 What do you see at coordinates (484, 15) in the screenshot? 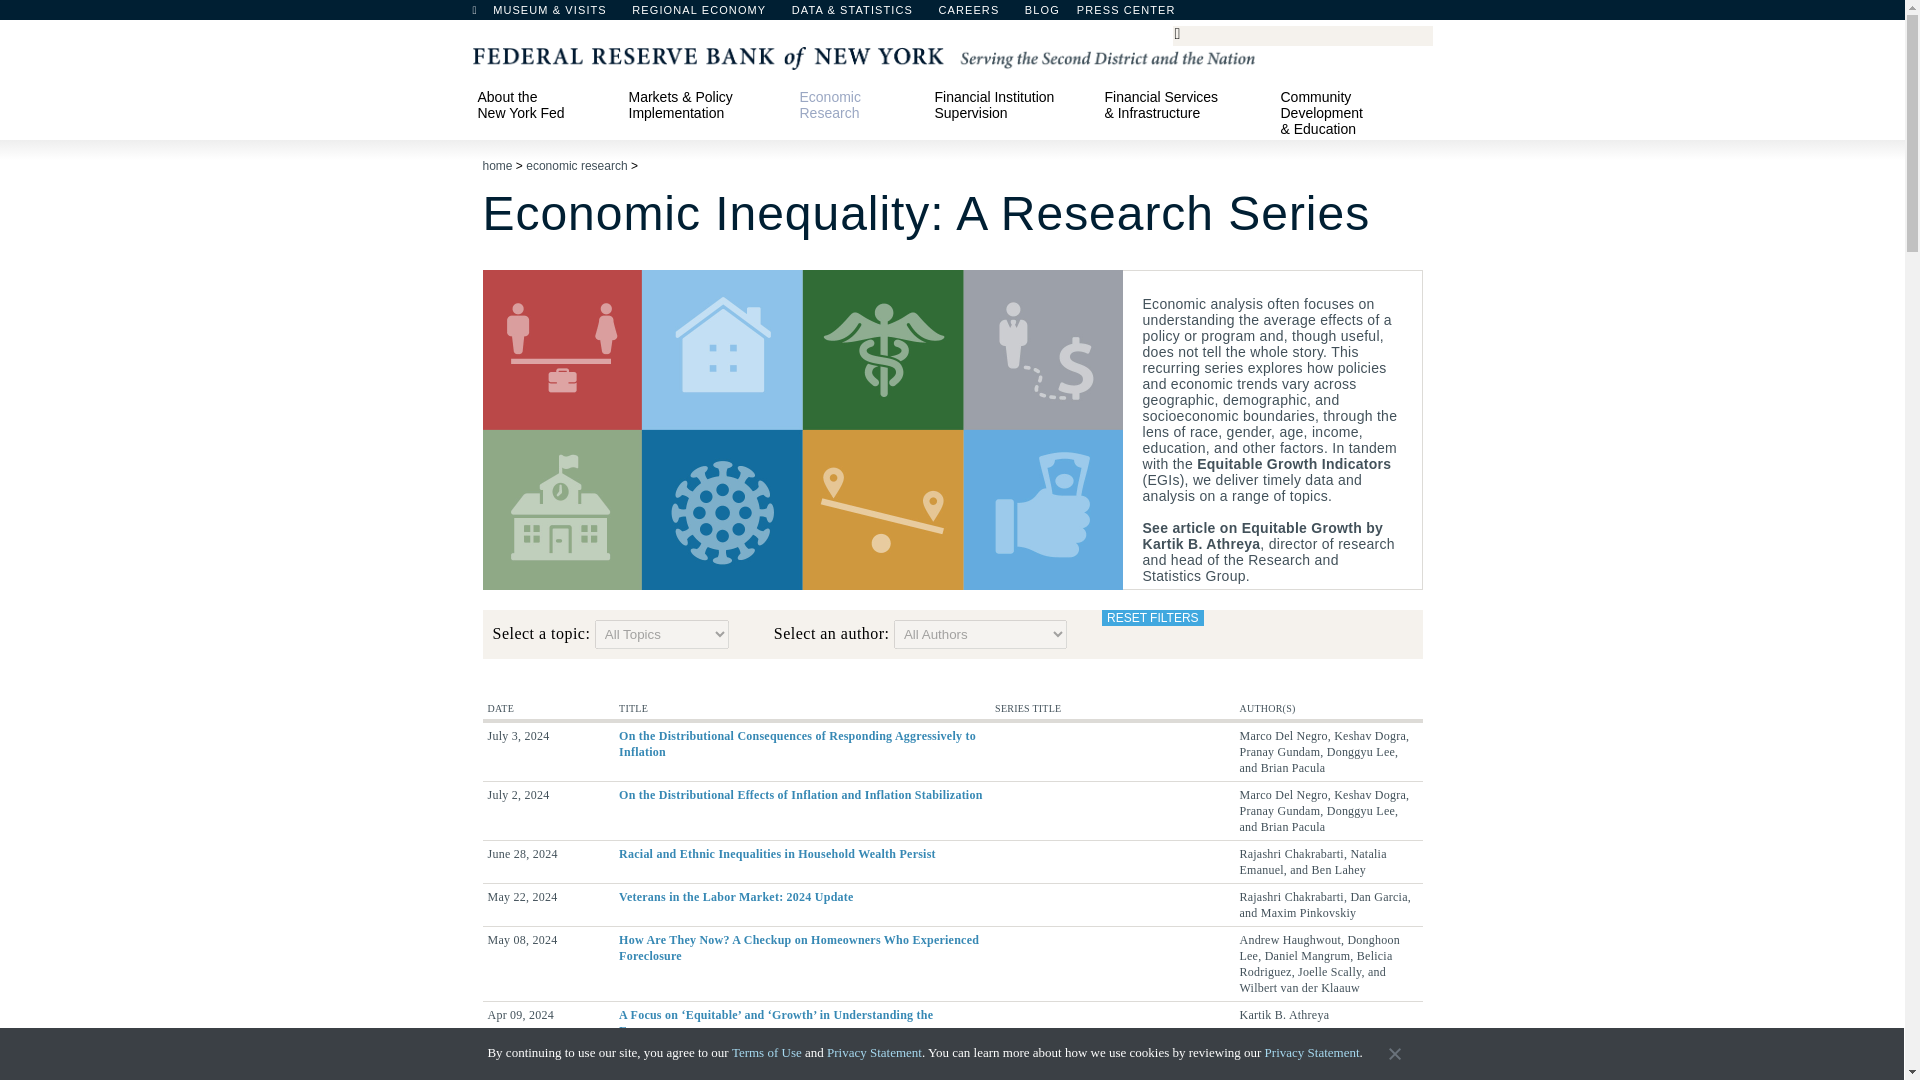
I see `Home` at bounding box center [484, 15].